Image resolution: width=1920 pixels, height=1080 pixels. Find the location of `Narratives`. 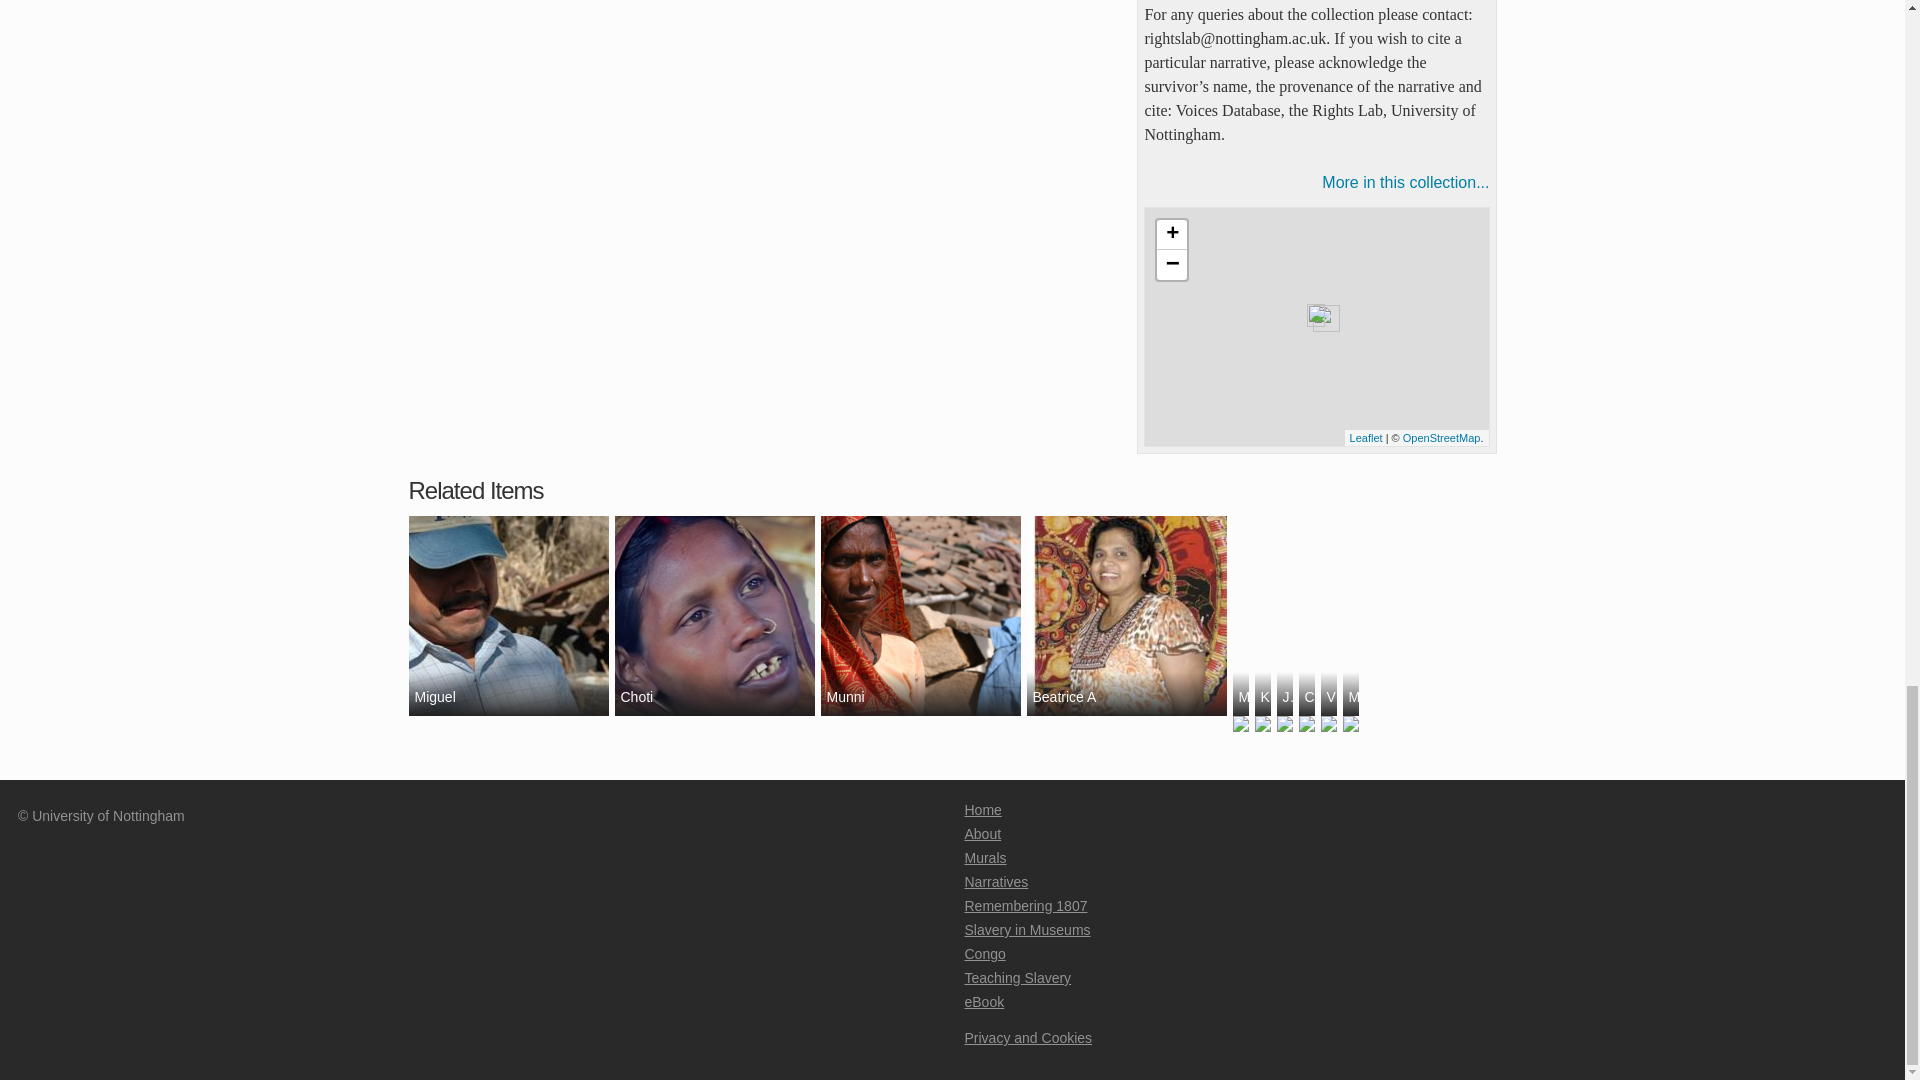

Narratives is located at coordinates (995, 881).